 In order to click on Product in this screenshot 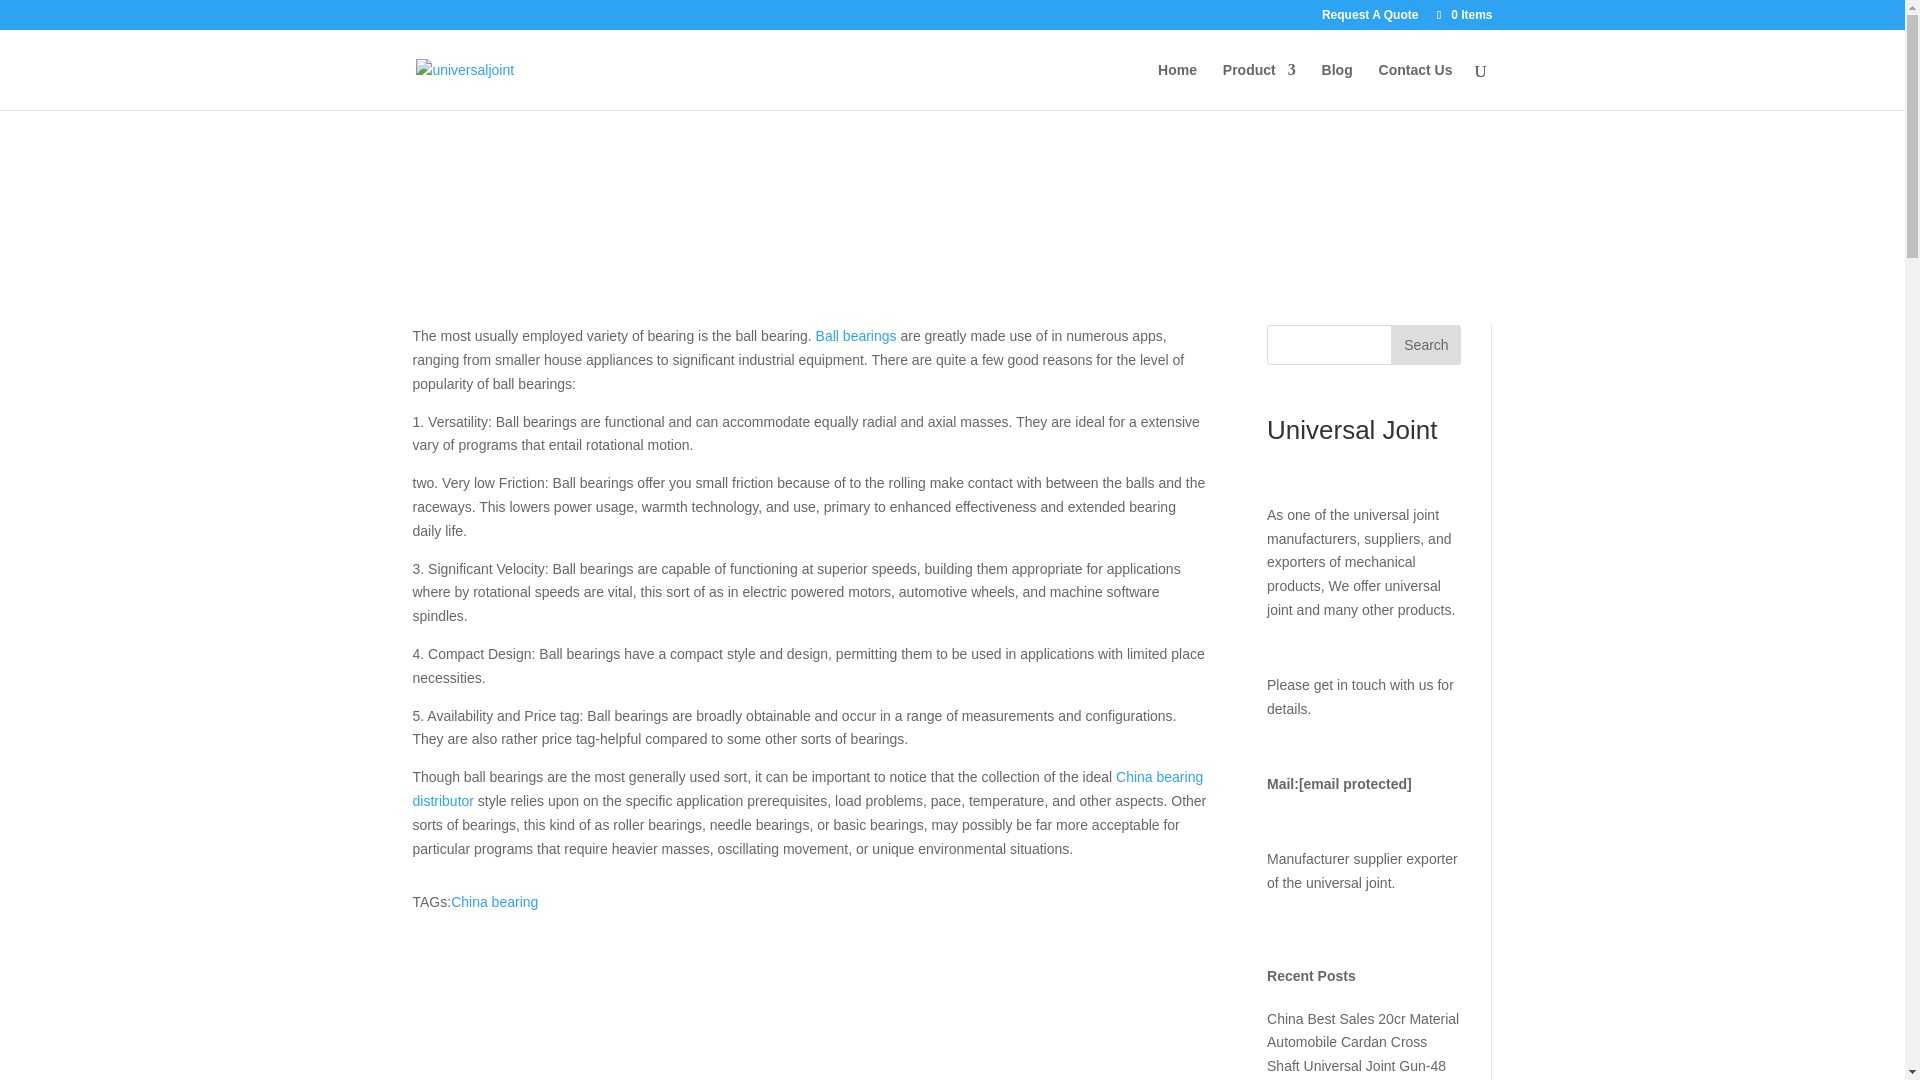, I will do `click(1260, 86)`.